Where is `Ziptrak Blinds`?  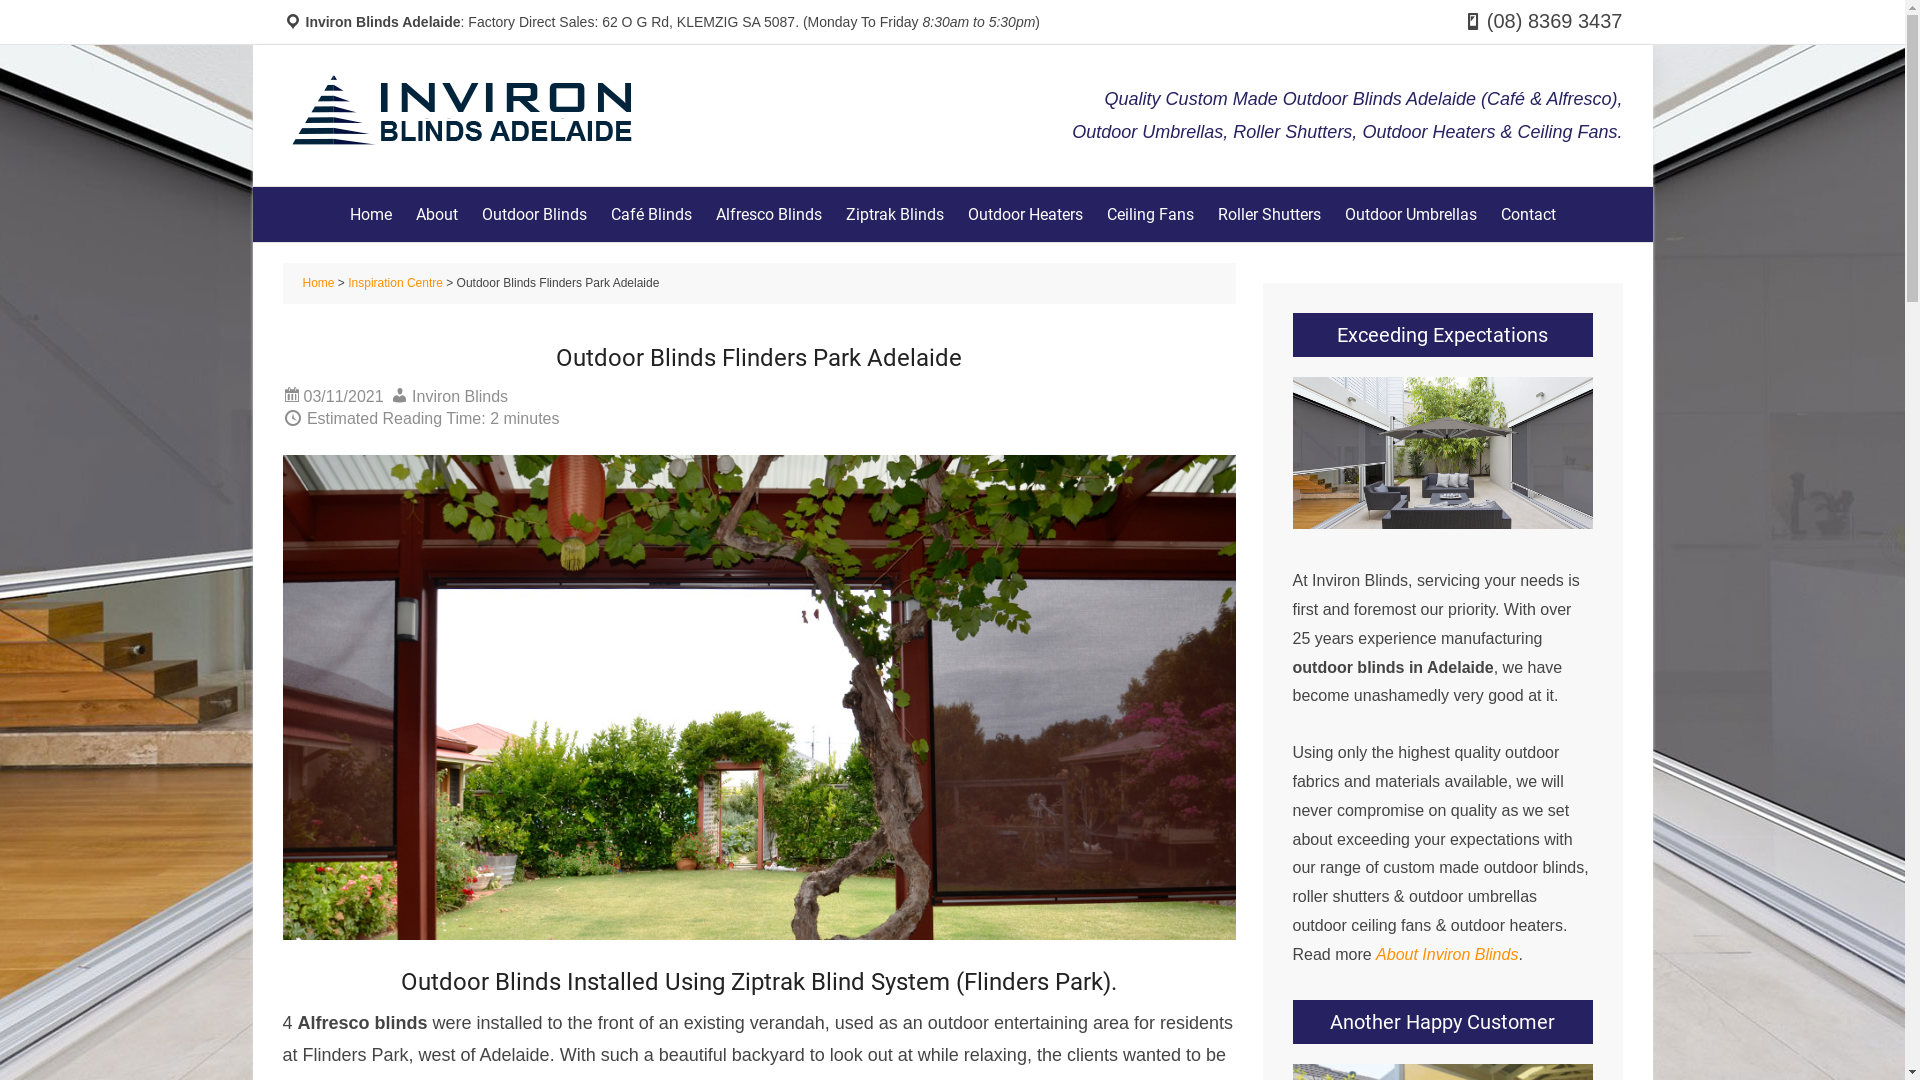
Ziptrak Blinds is located at coordinates (895, 214).